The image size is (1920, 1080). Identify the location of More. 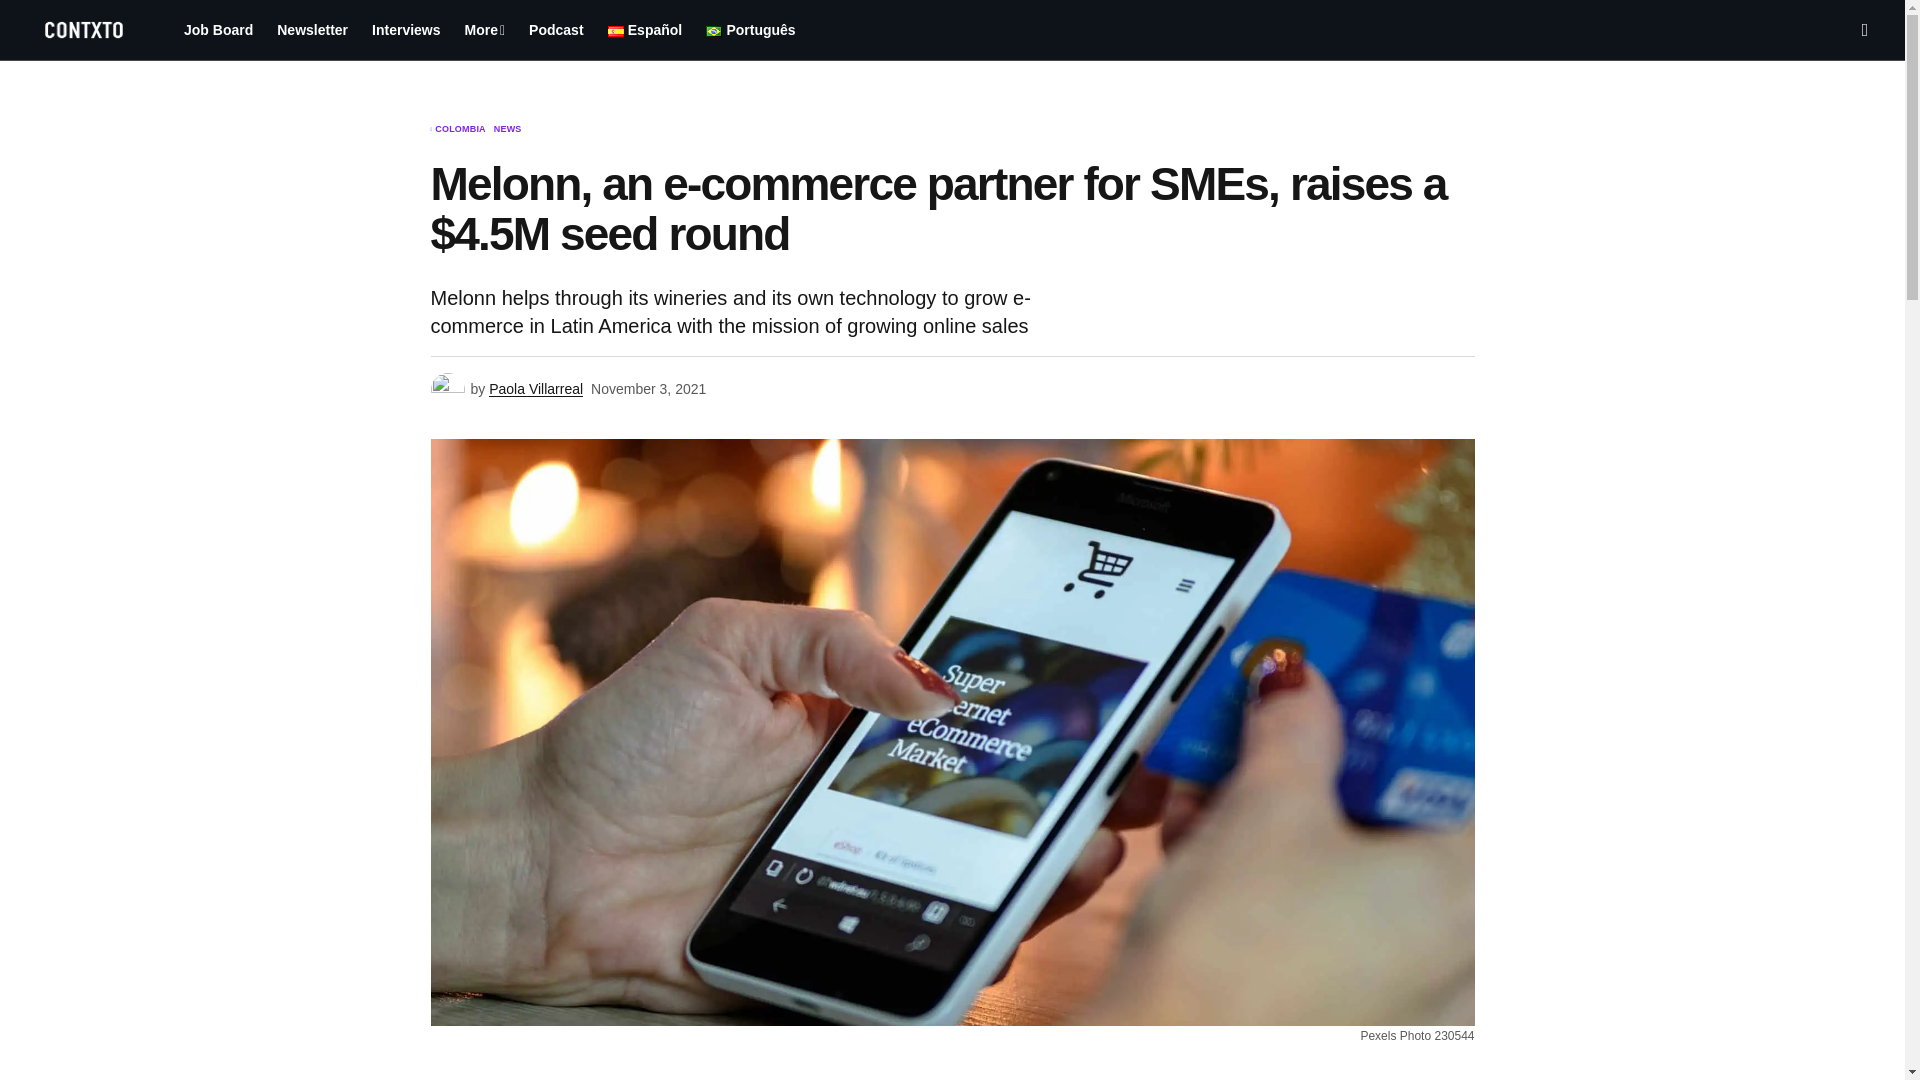
(486, 30).